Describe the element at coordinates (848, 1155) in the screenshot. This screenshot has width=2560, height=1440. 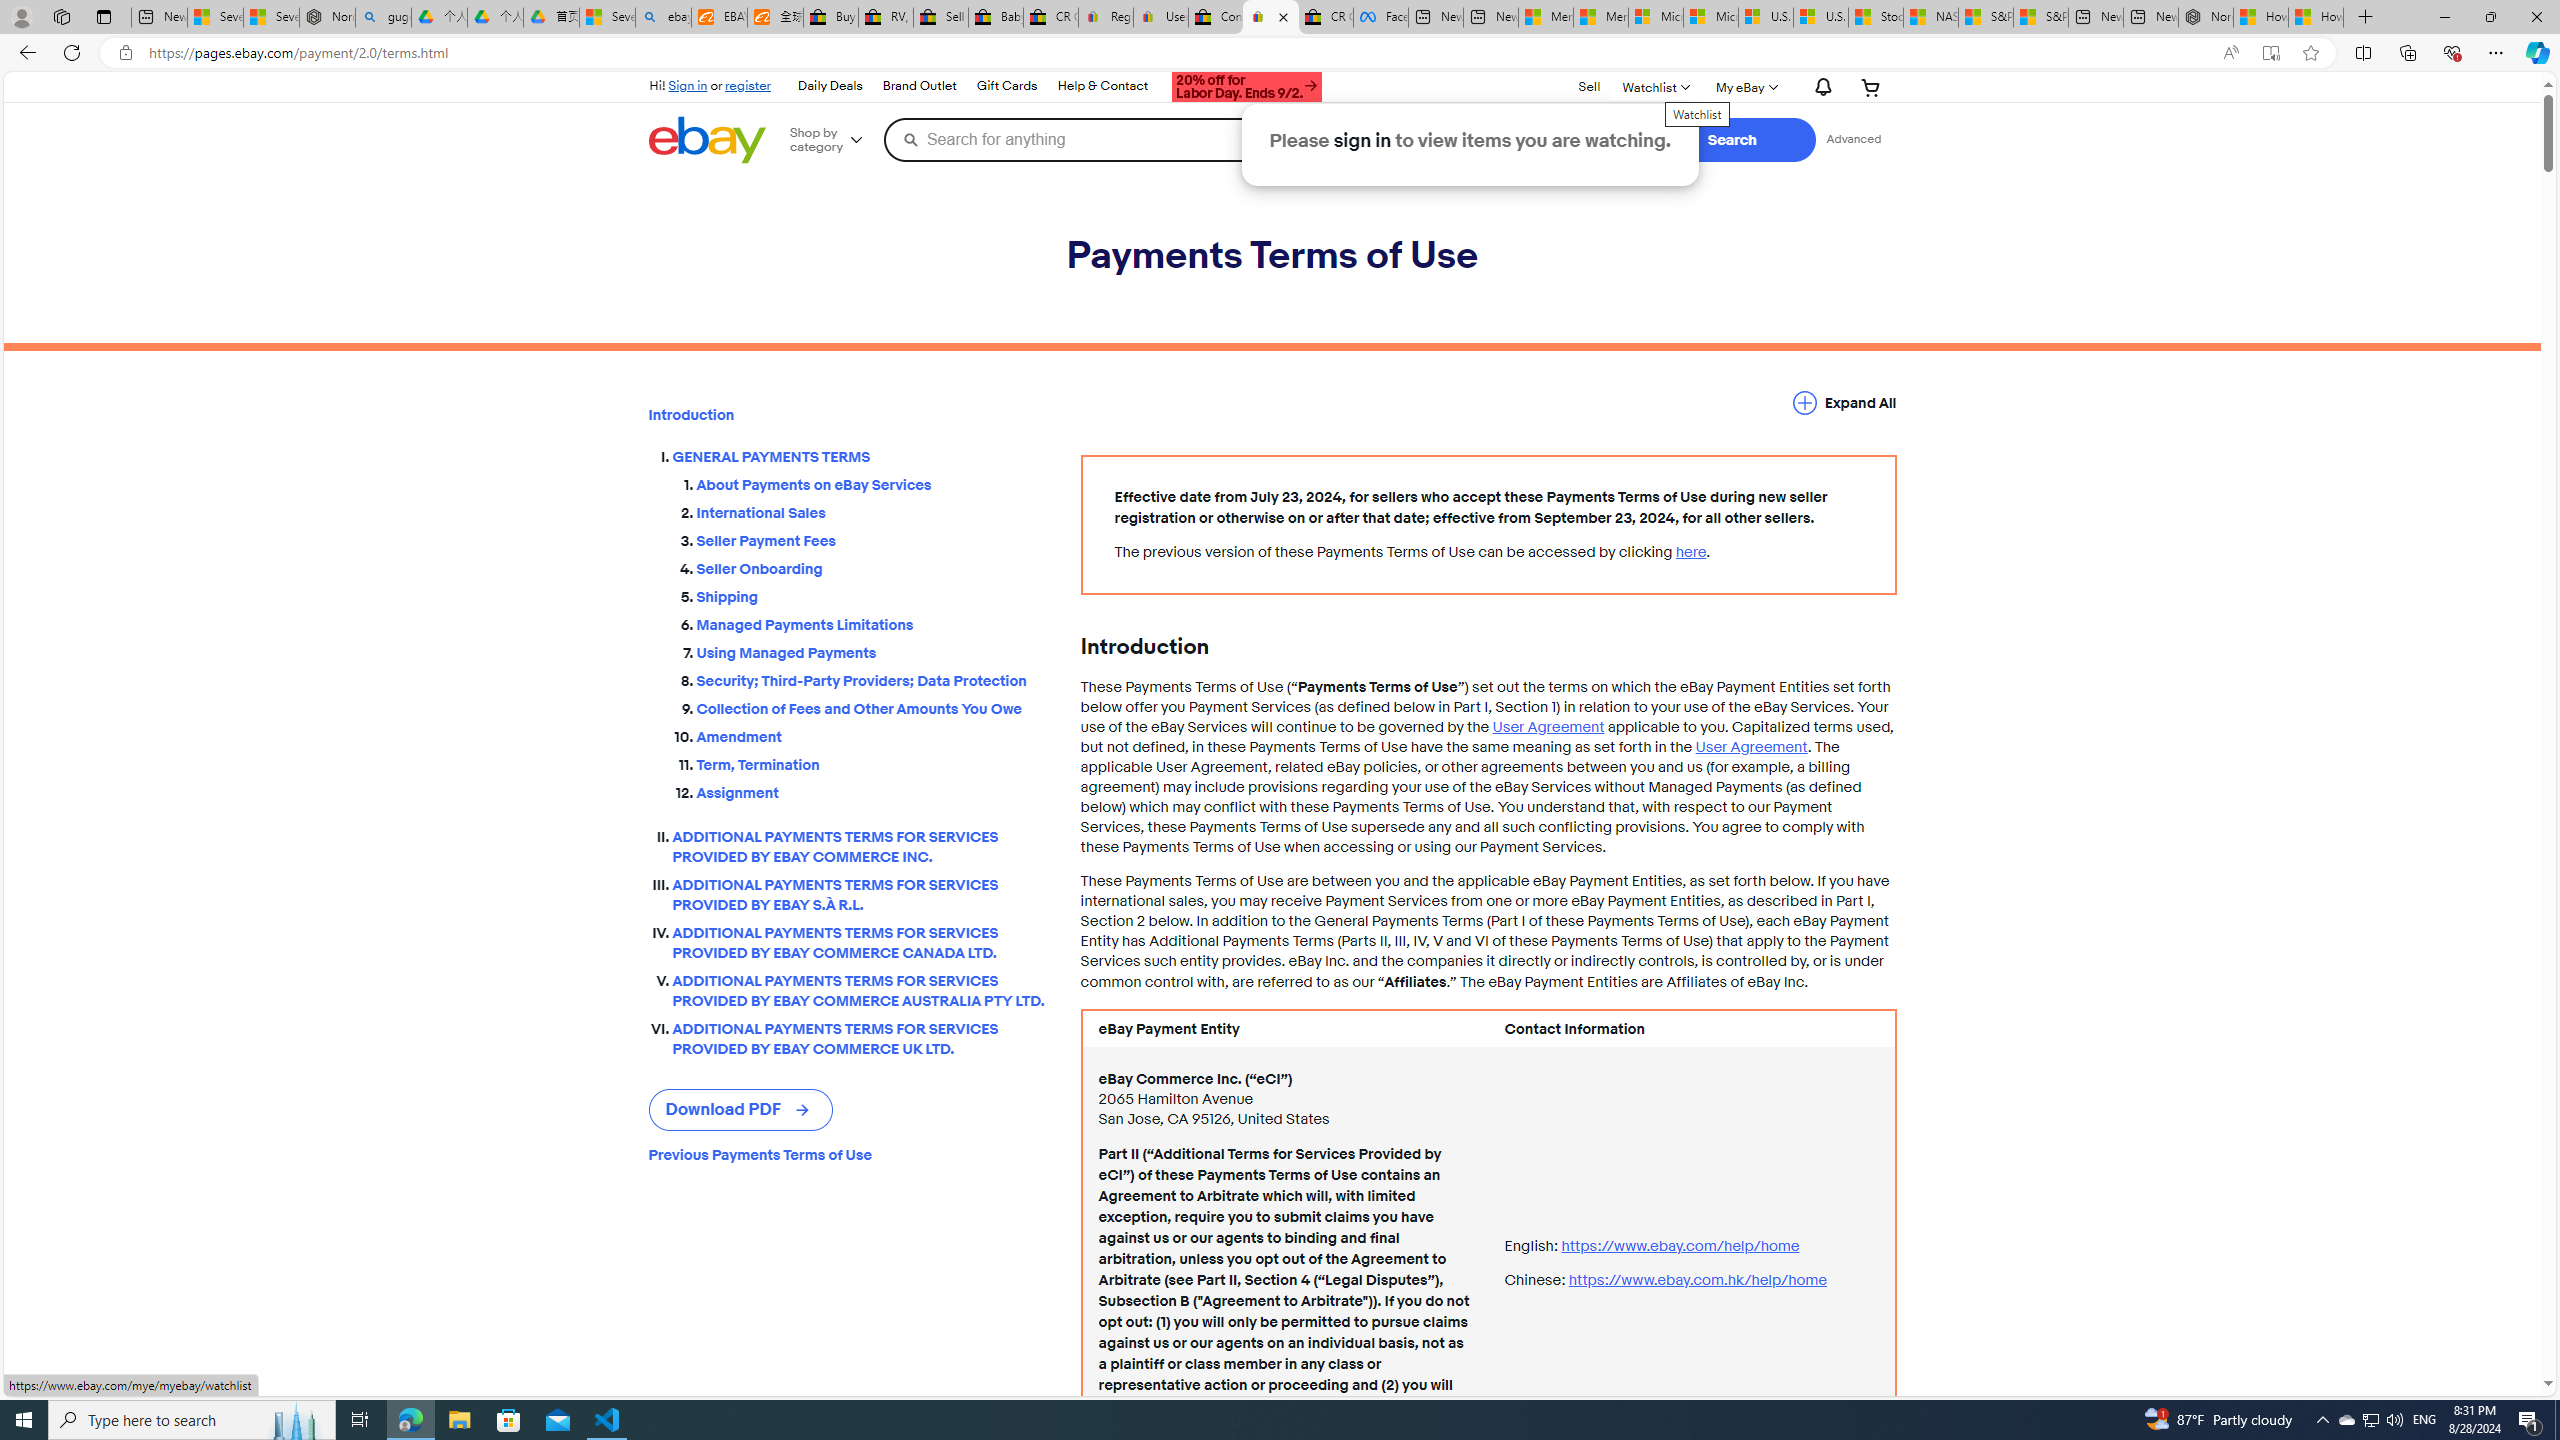
I see `Previous Payments Terms of Use` at that location.